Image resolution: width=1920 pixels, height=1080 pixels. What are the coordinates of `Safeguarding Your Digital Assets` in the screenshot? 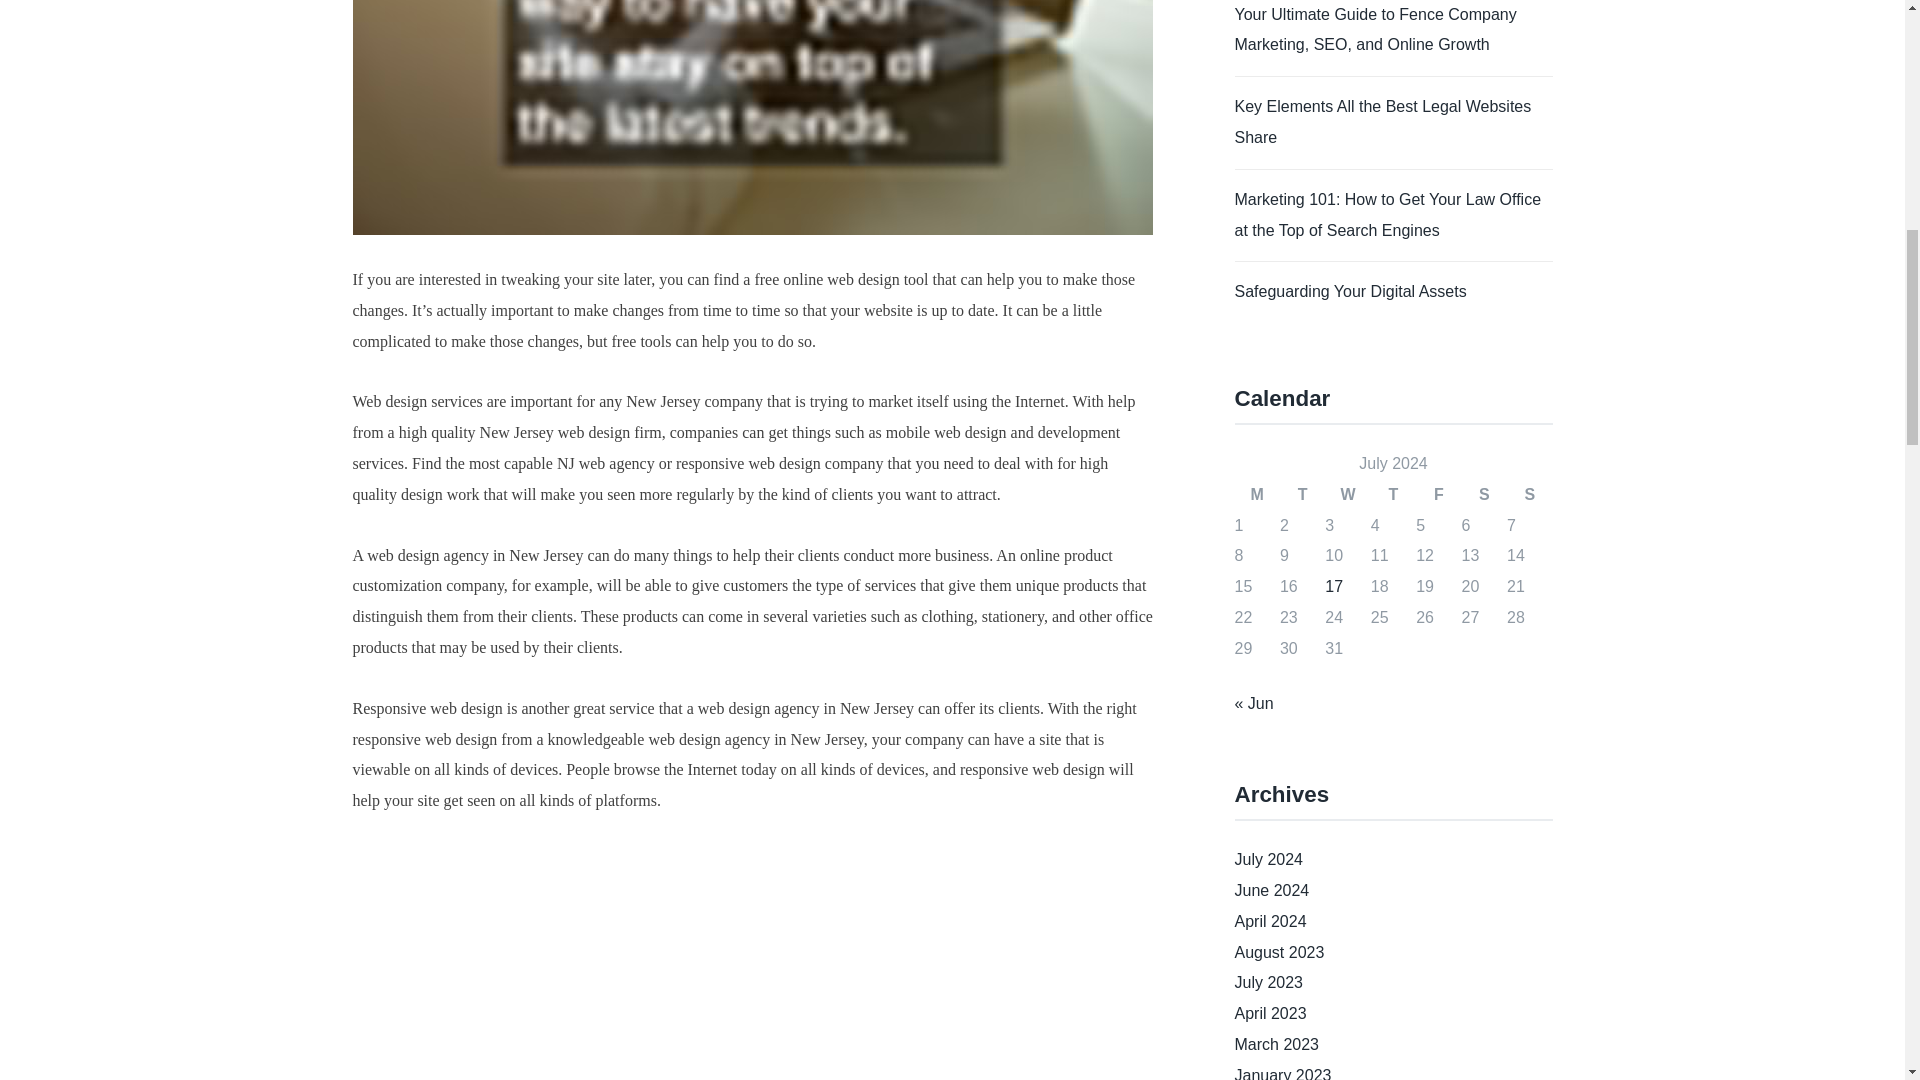 It's located at (1350, 291).